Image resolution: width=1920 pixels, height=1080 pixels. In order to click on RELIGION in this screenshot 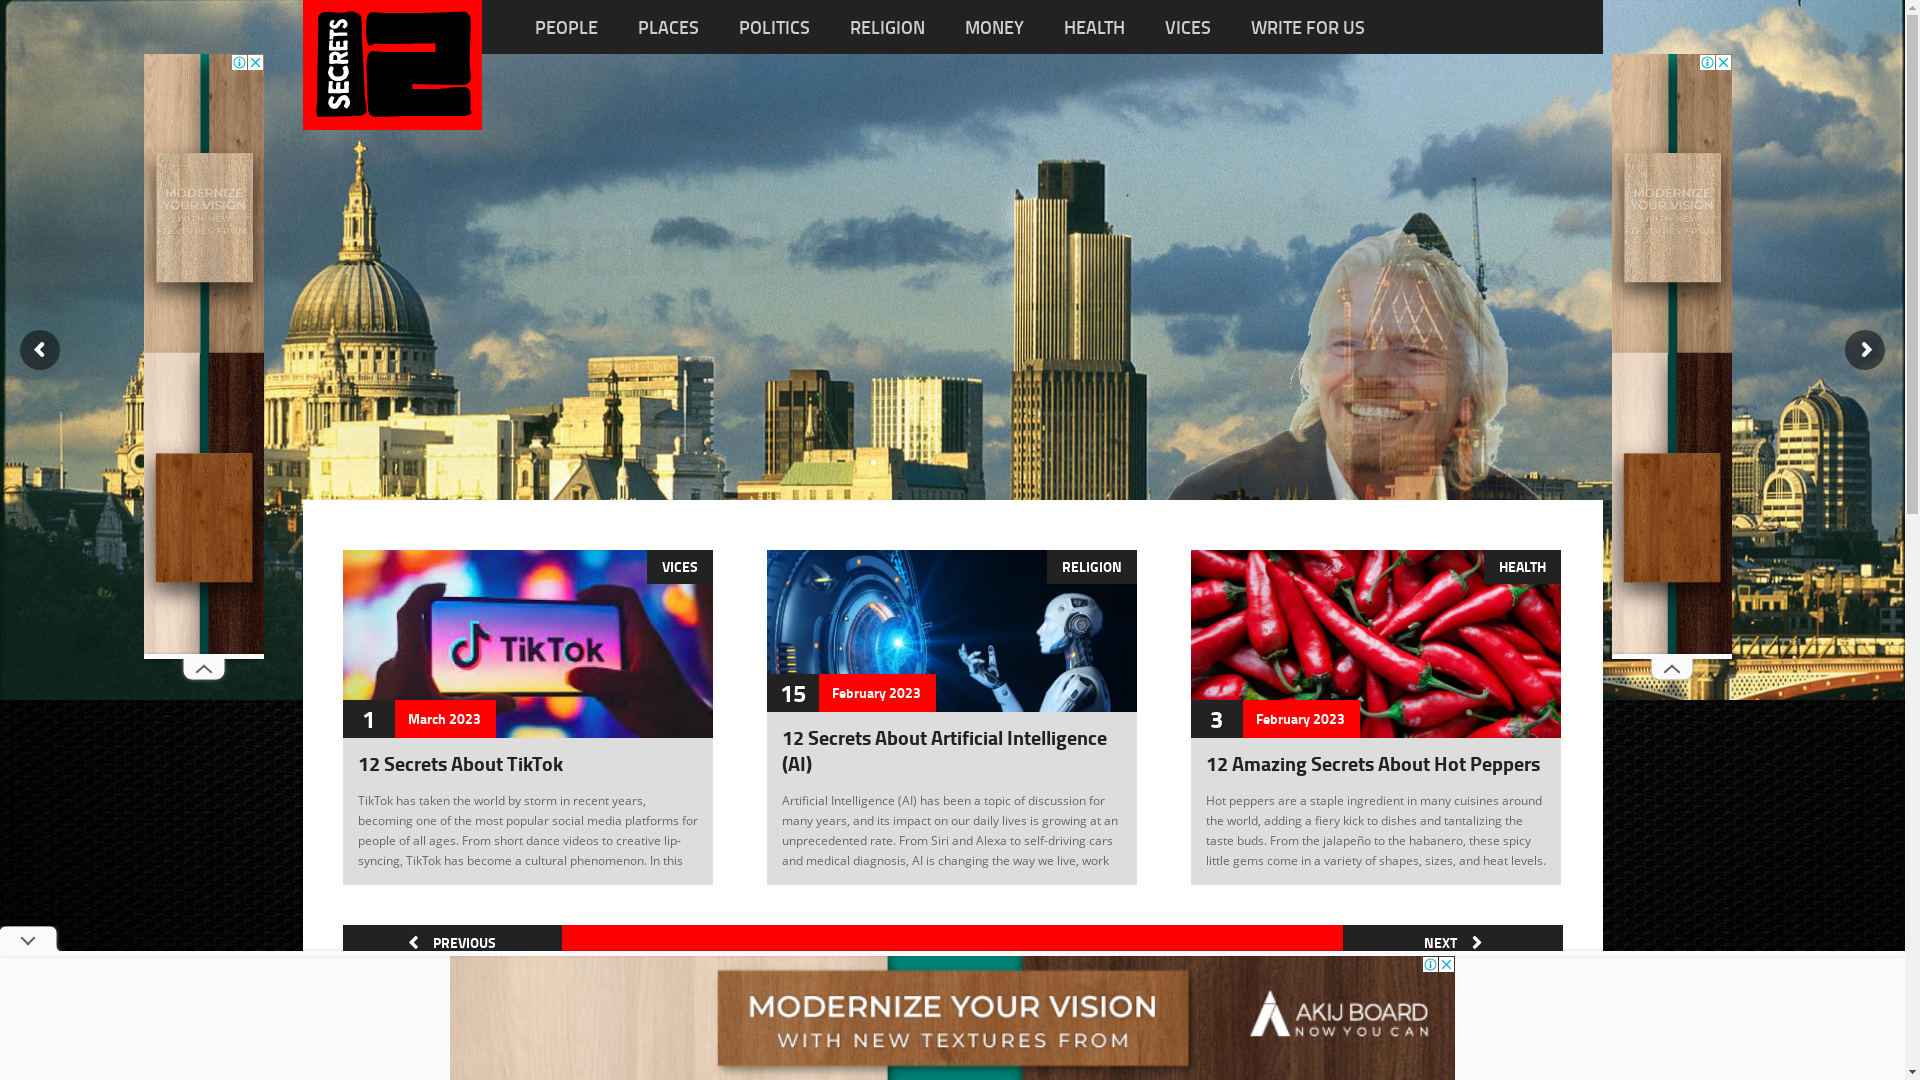, I will do `click(1091, 567)`.